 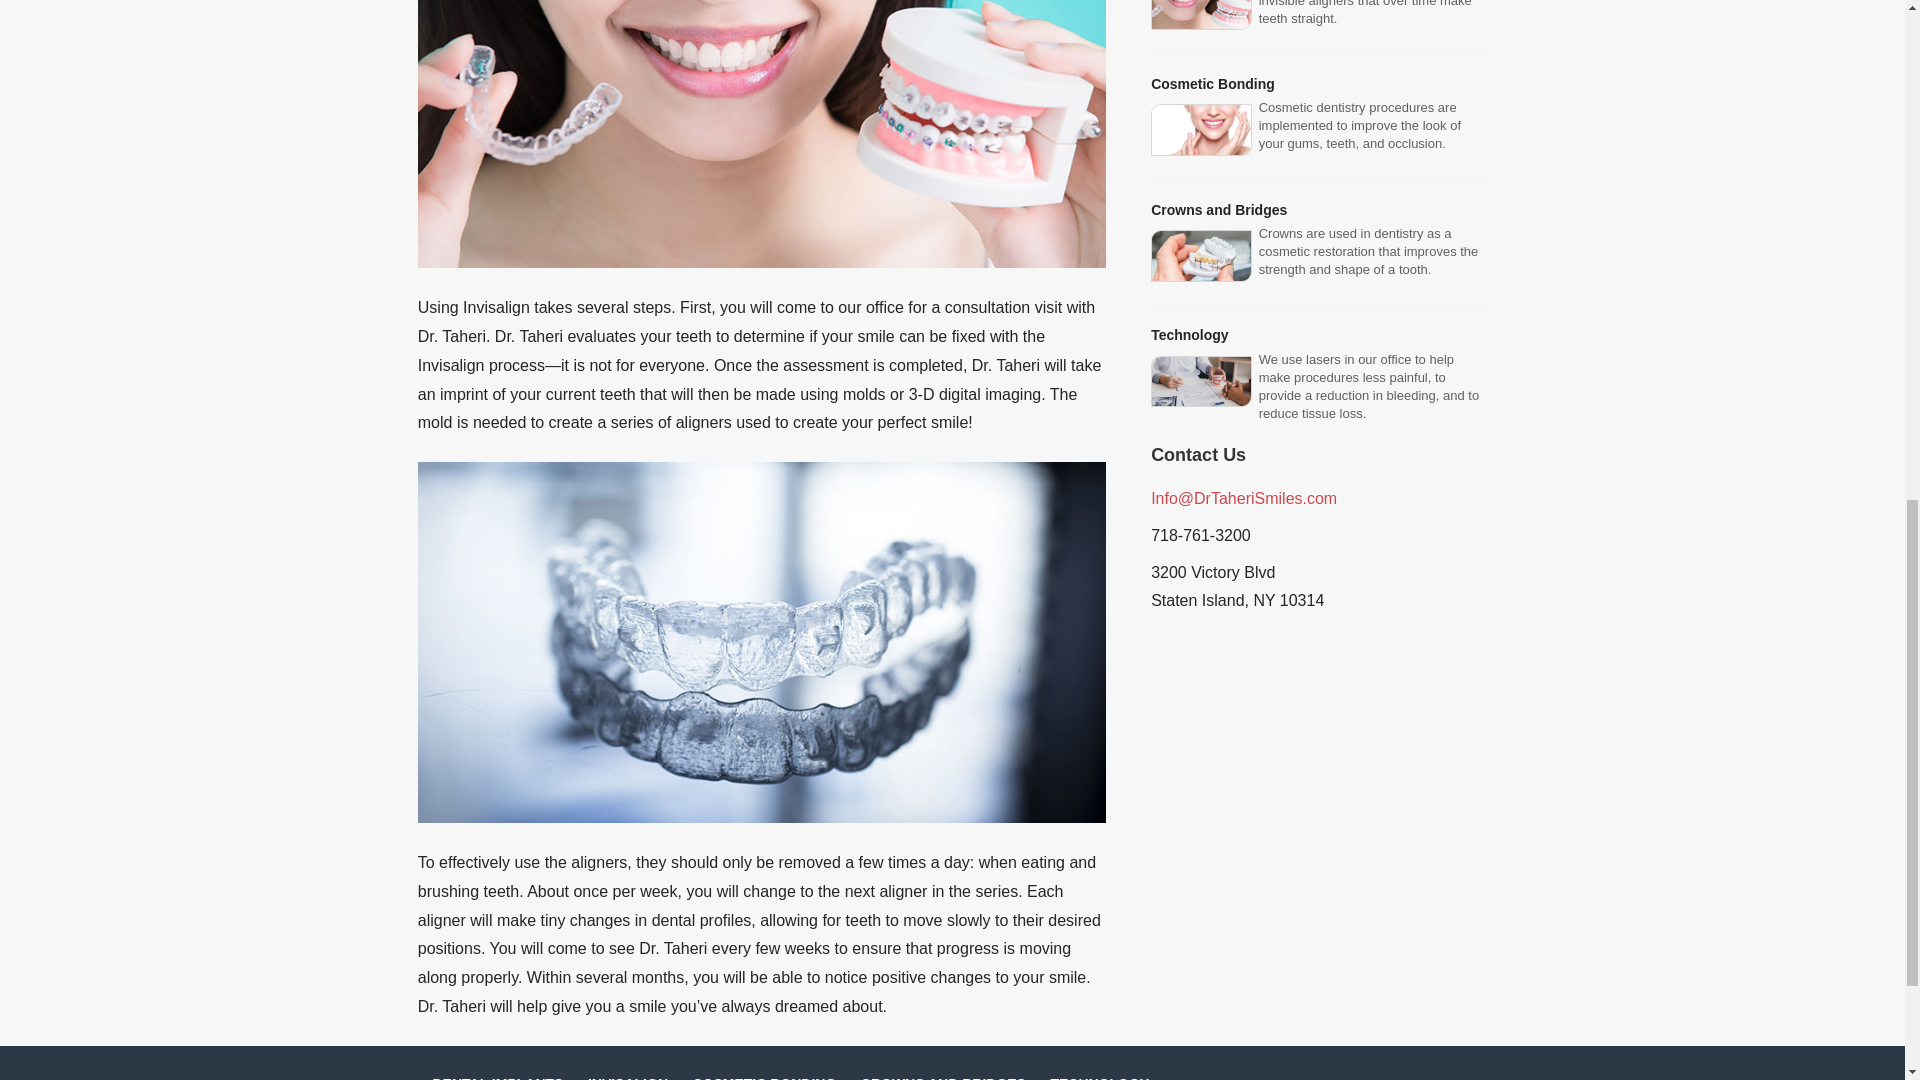 I want to click on COSMETIC BONDING, so click(x=763, y=1078).